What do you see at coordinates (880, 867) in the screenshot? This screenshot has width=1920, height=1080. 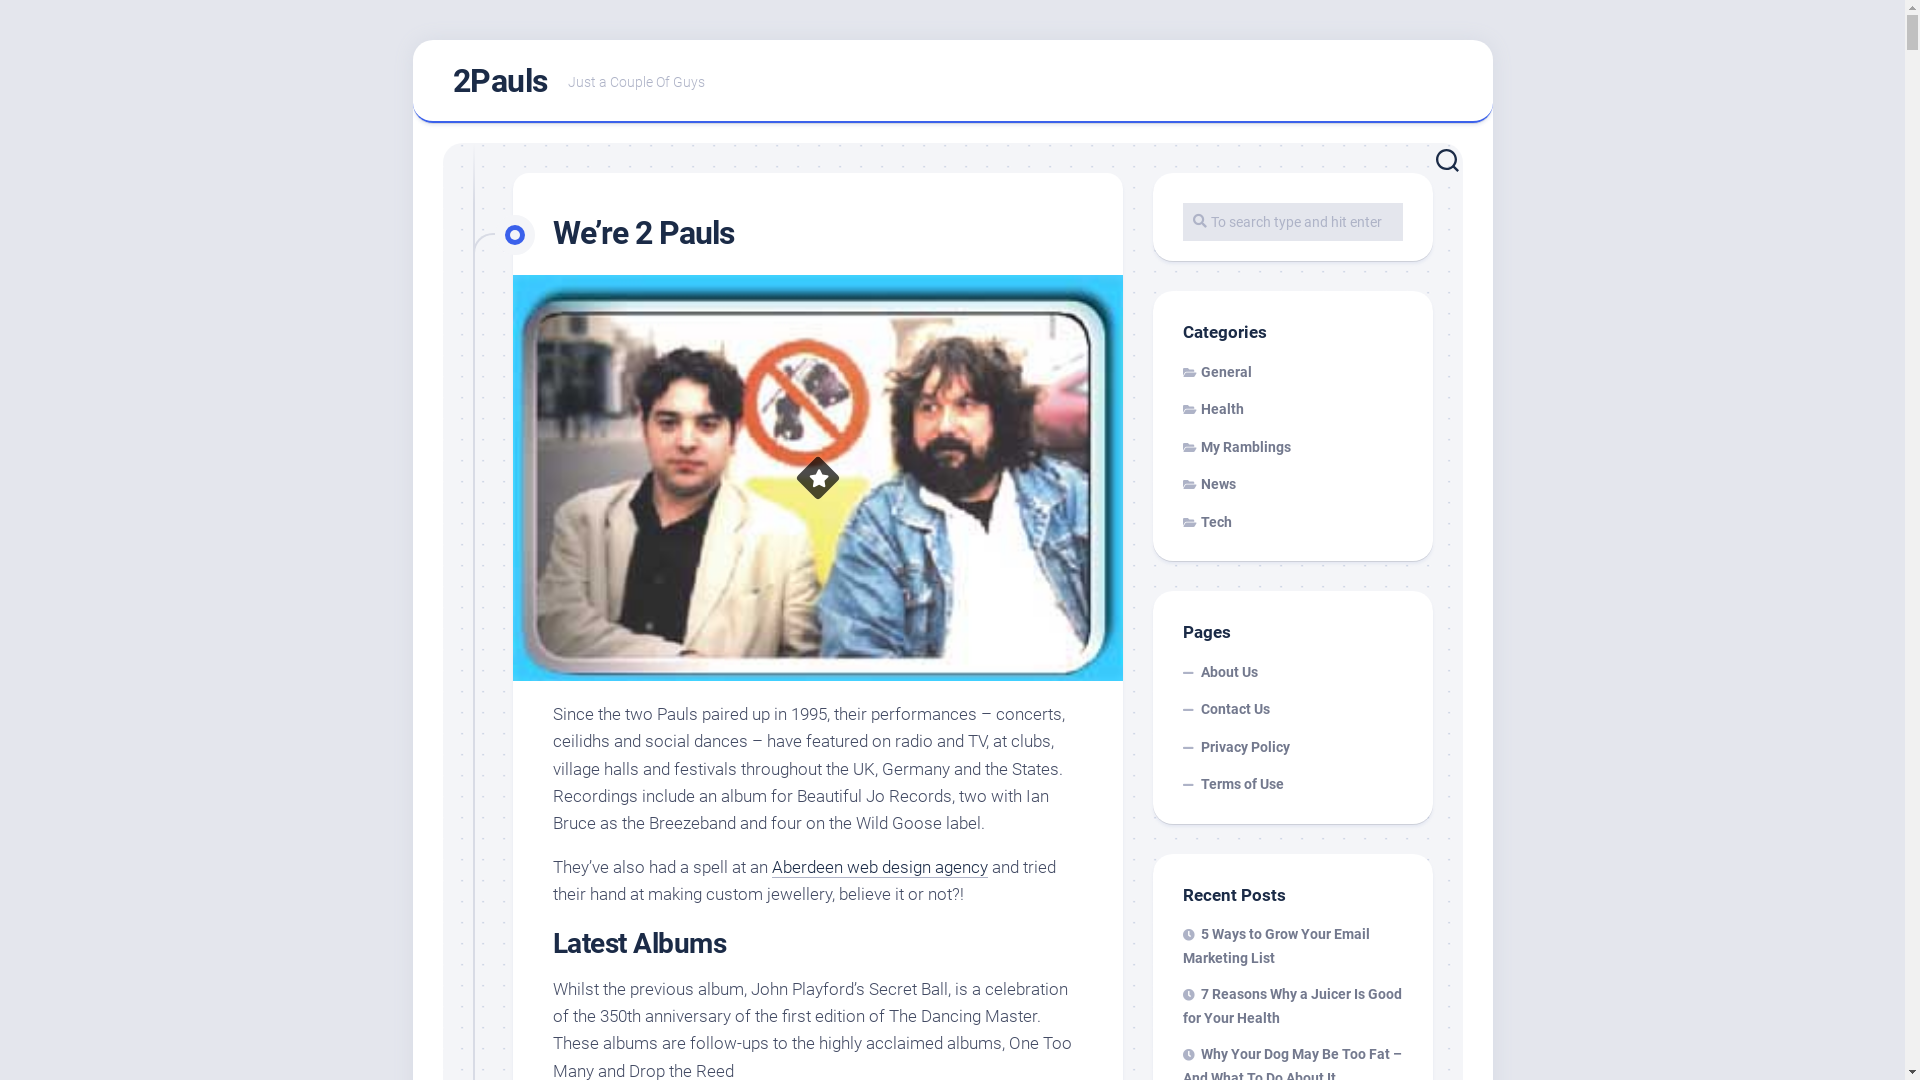 I see `Aberdeen web design agency` at bounding box center [880, 867].